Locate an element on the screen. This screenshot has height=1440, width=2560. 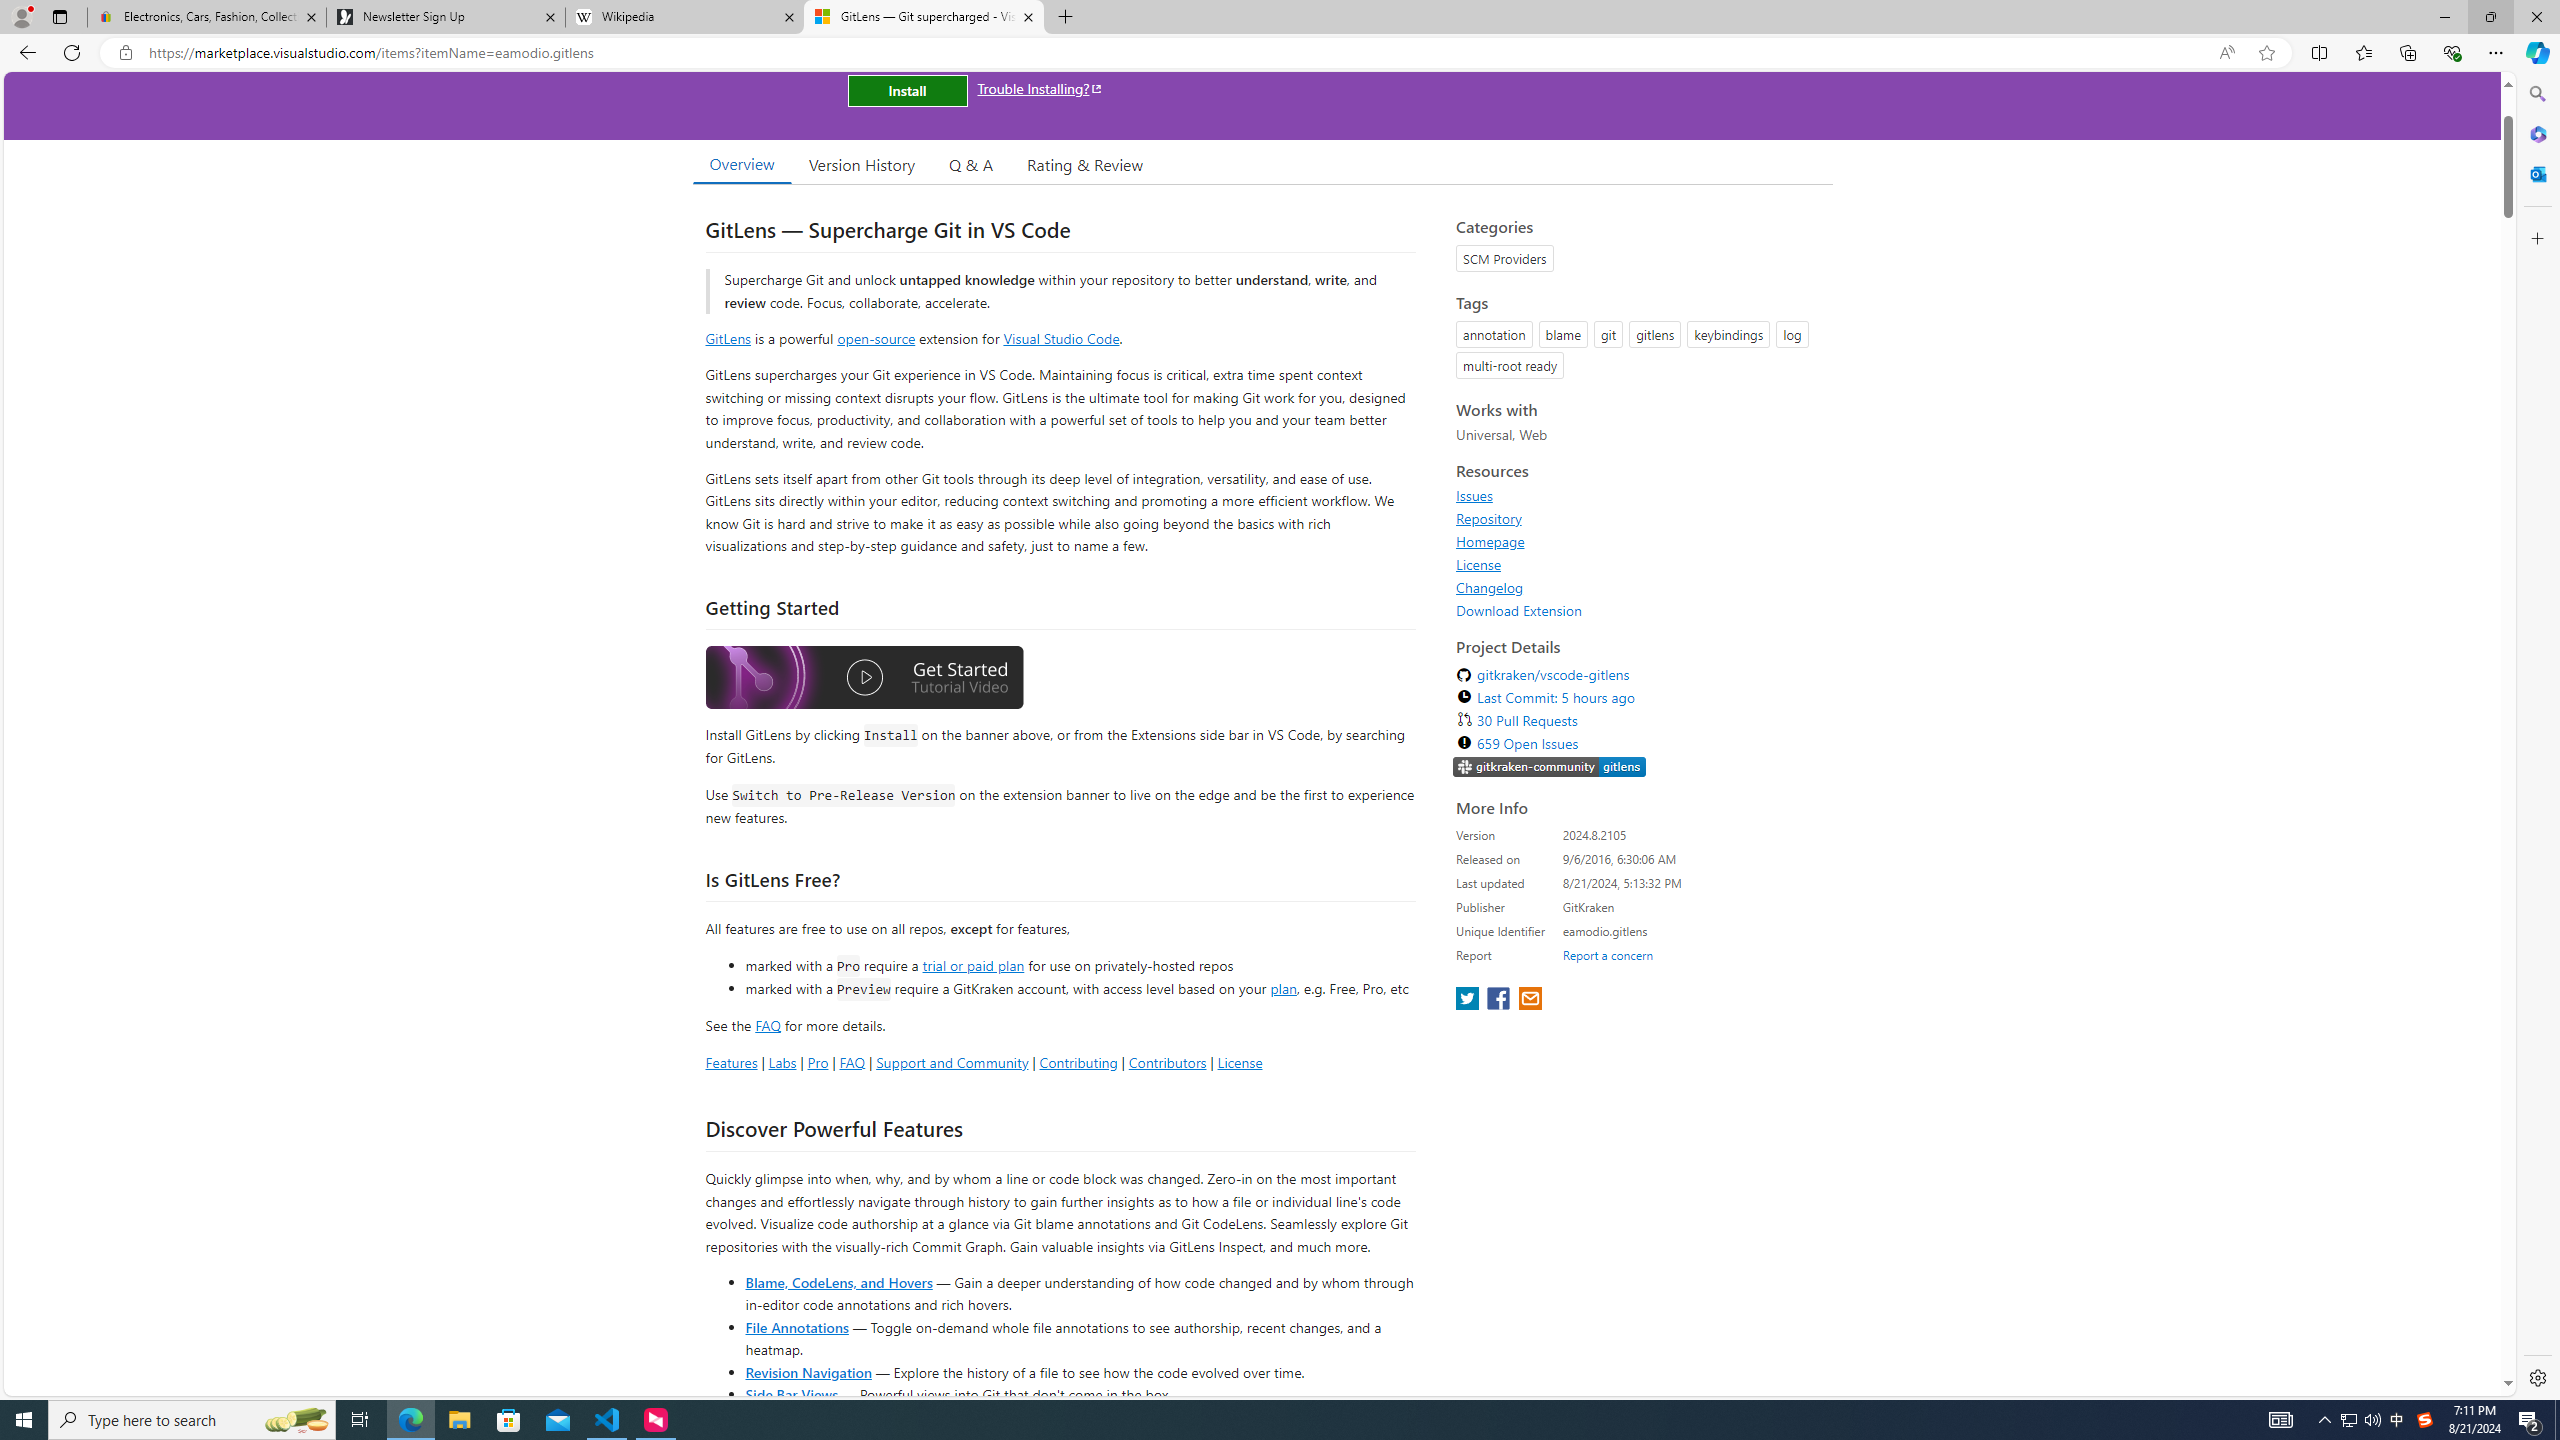
FAQ is located at coordinates (852, 1062).